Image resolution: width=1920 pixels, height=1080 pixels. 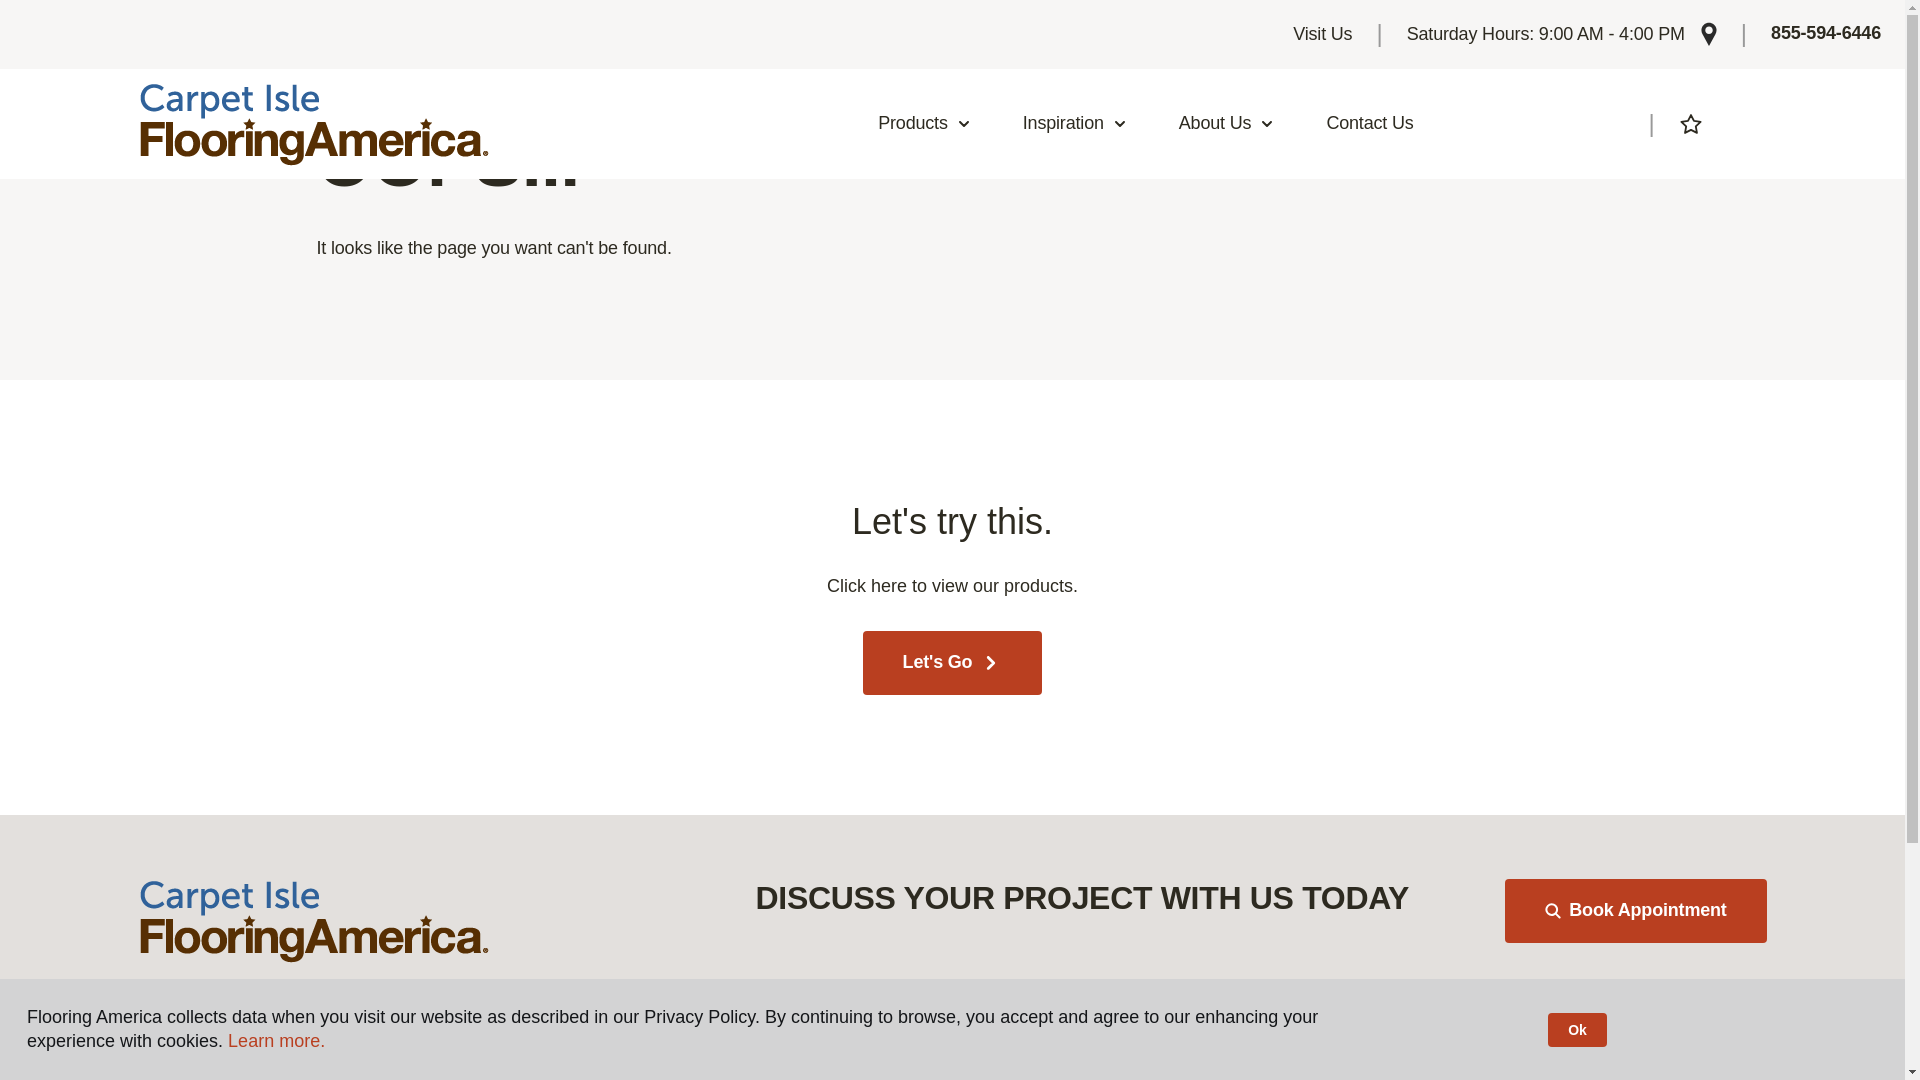 What do you see at coordinates (1227, 124) in the screenshot?
I see `About Us` at bounding box center [1227, 124].